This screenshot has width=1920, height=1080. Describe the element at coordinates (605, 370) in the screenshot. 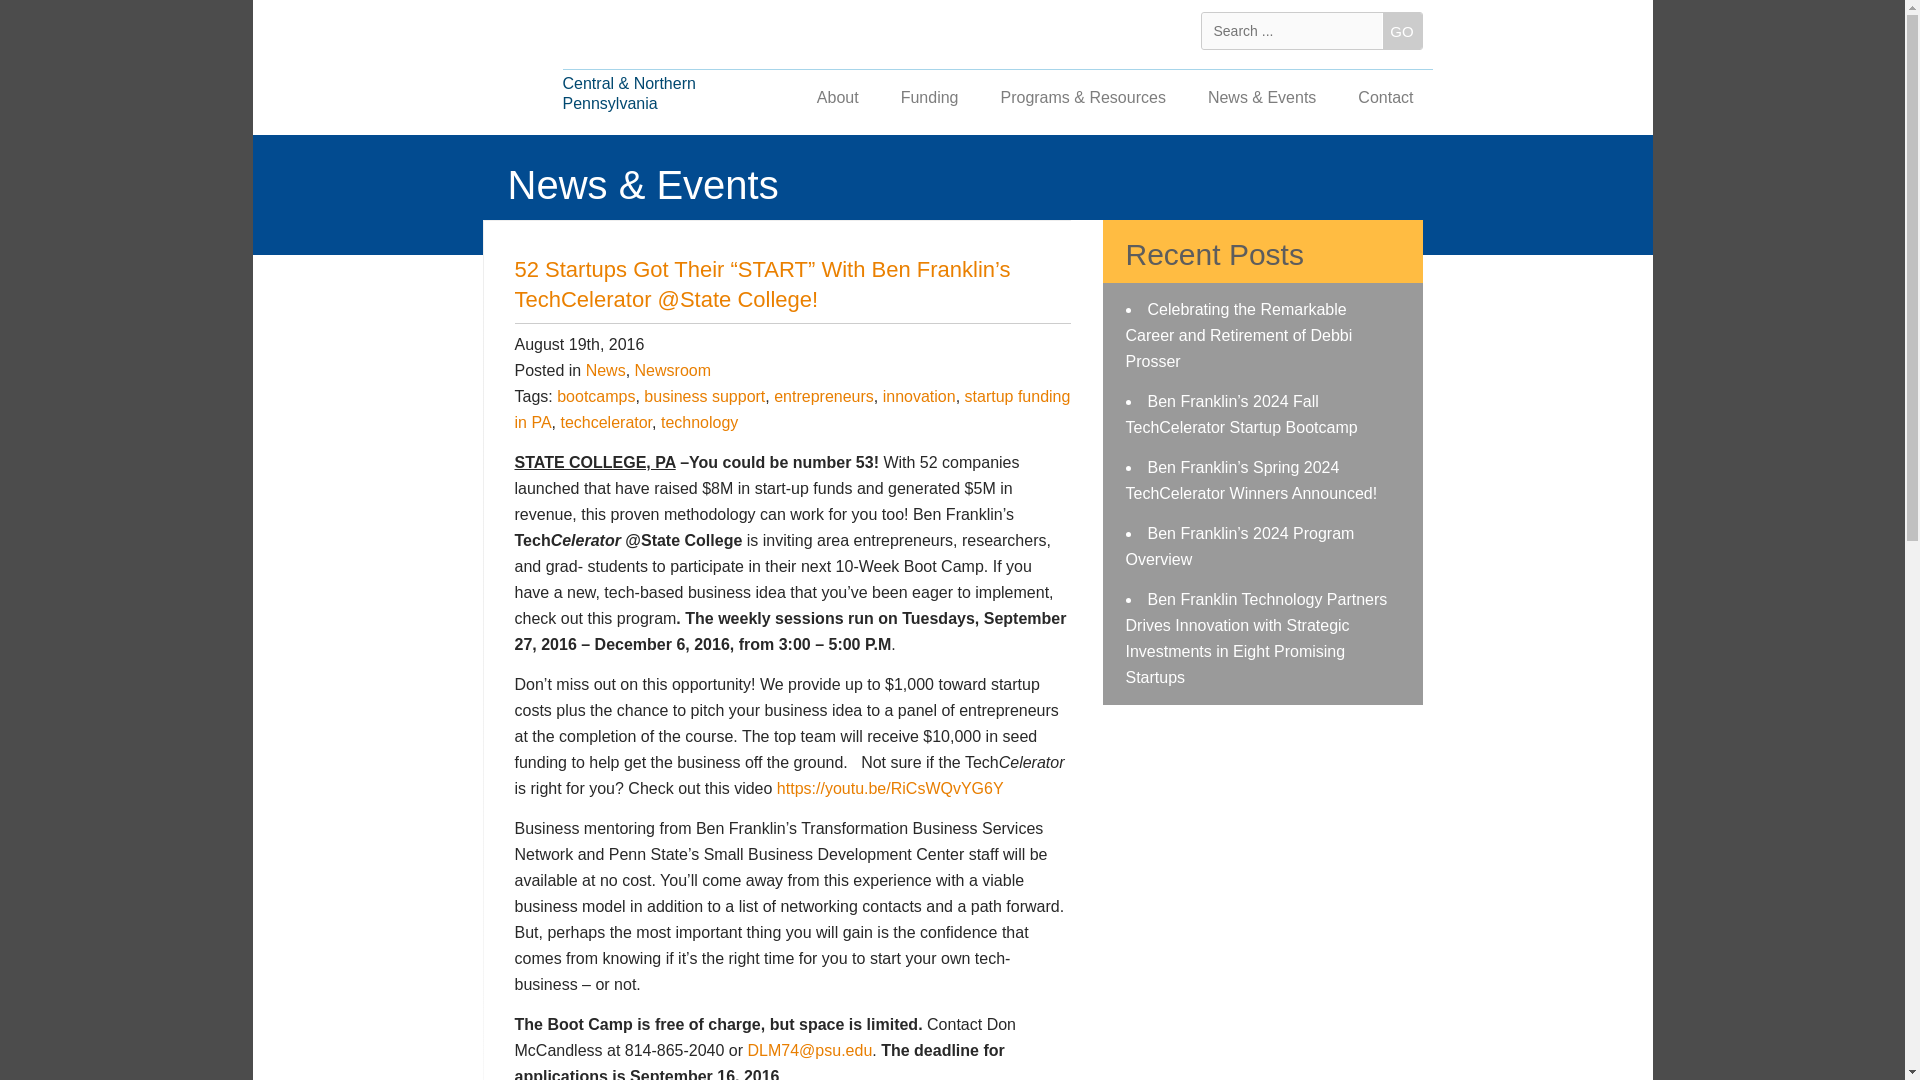

I see `News` at that location.